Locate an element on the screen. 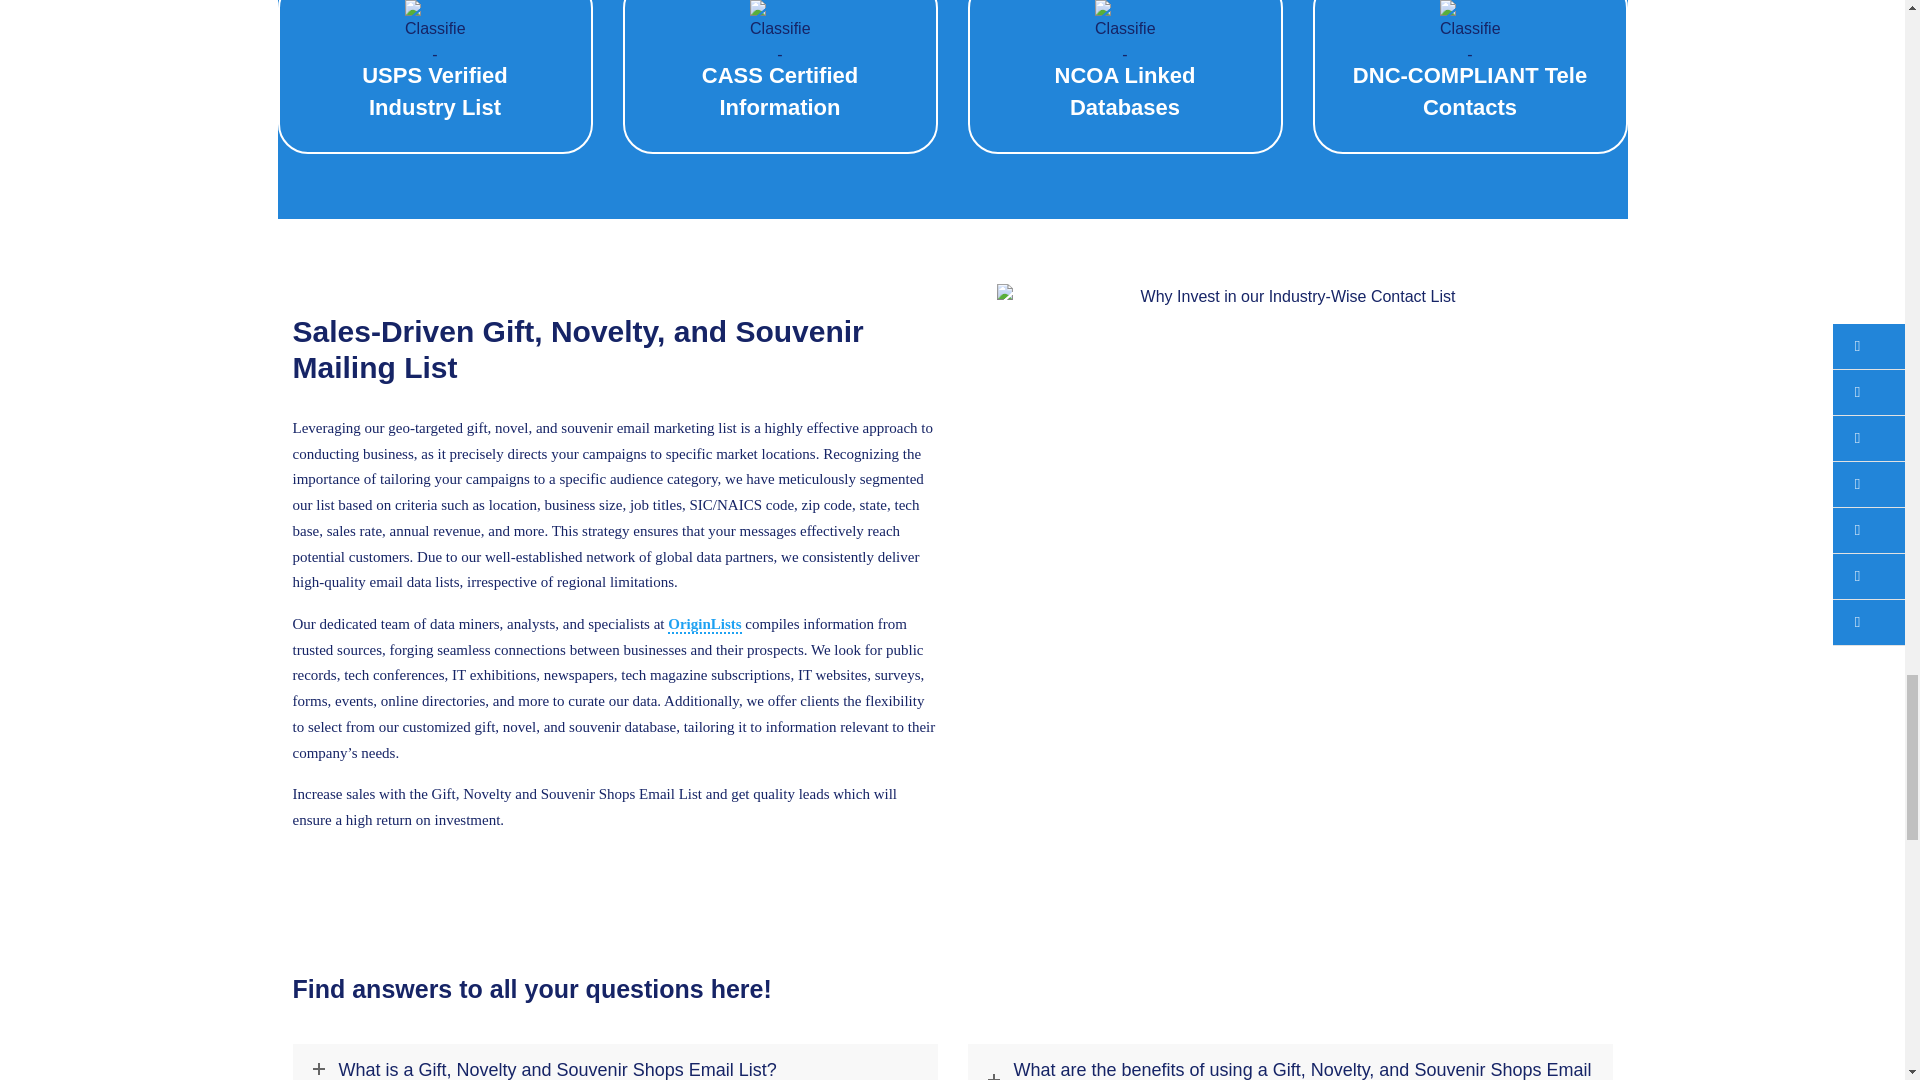  Classified - OriginLists - White is located at coordinates (1470, 30).